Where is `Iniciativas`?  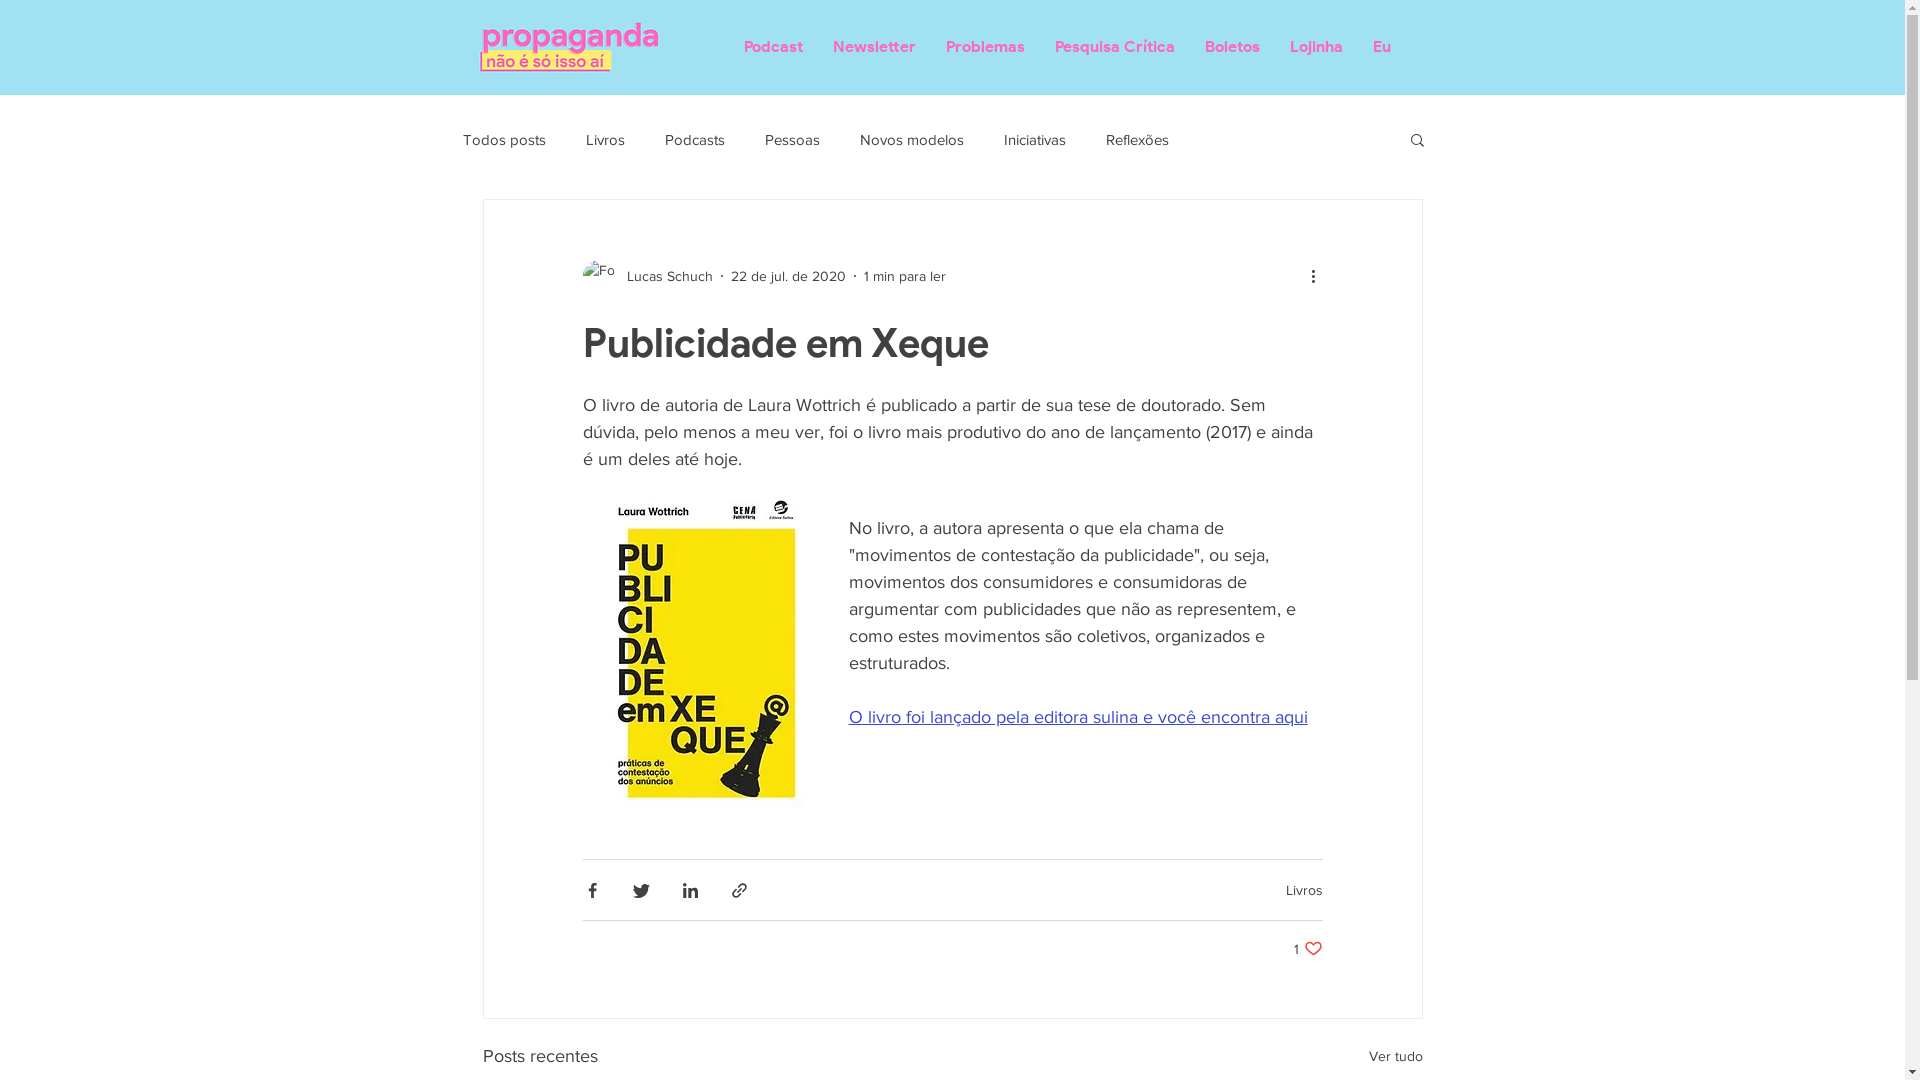
Iniciativas is located at coordinates (1035, 138).